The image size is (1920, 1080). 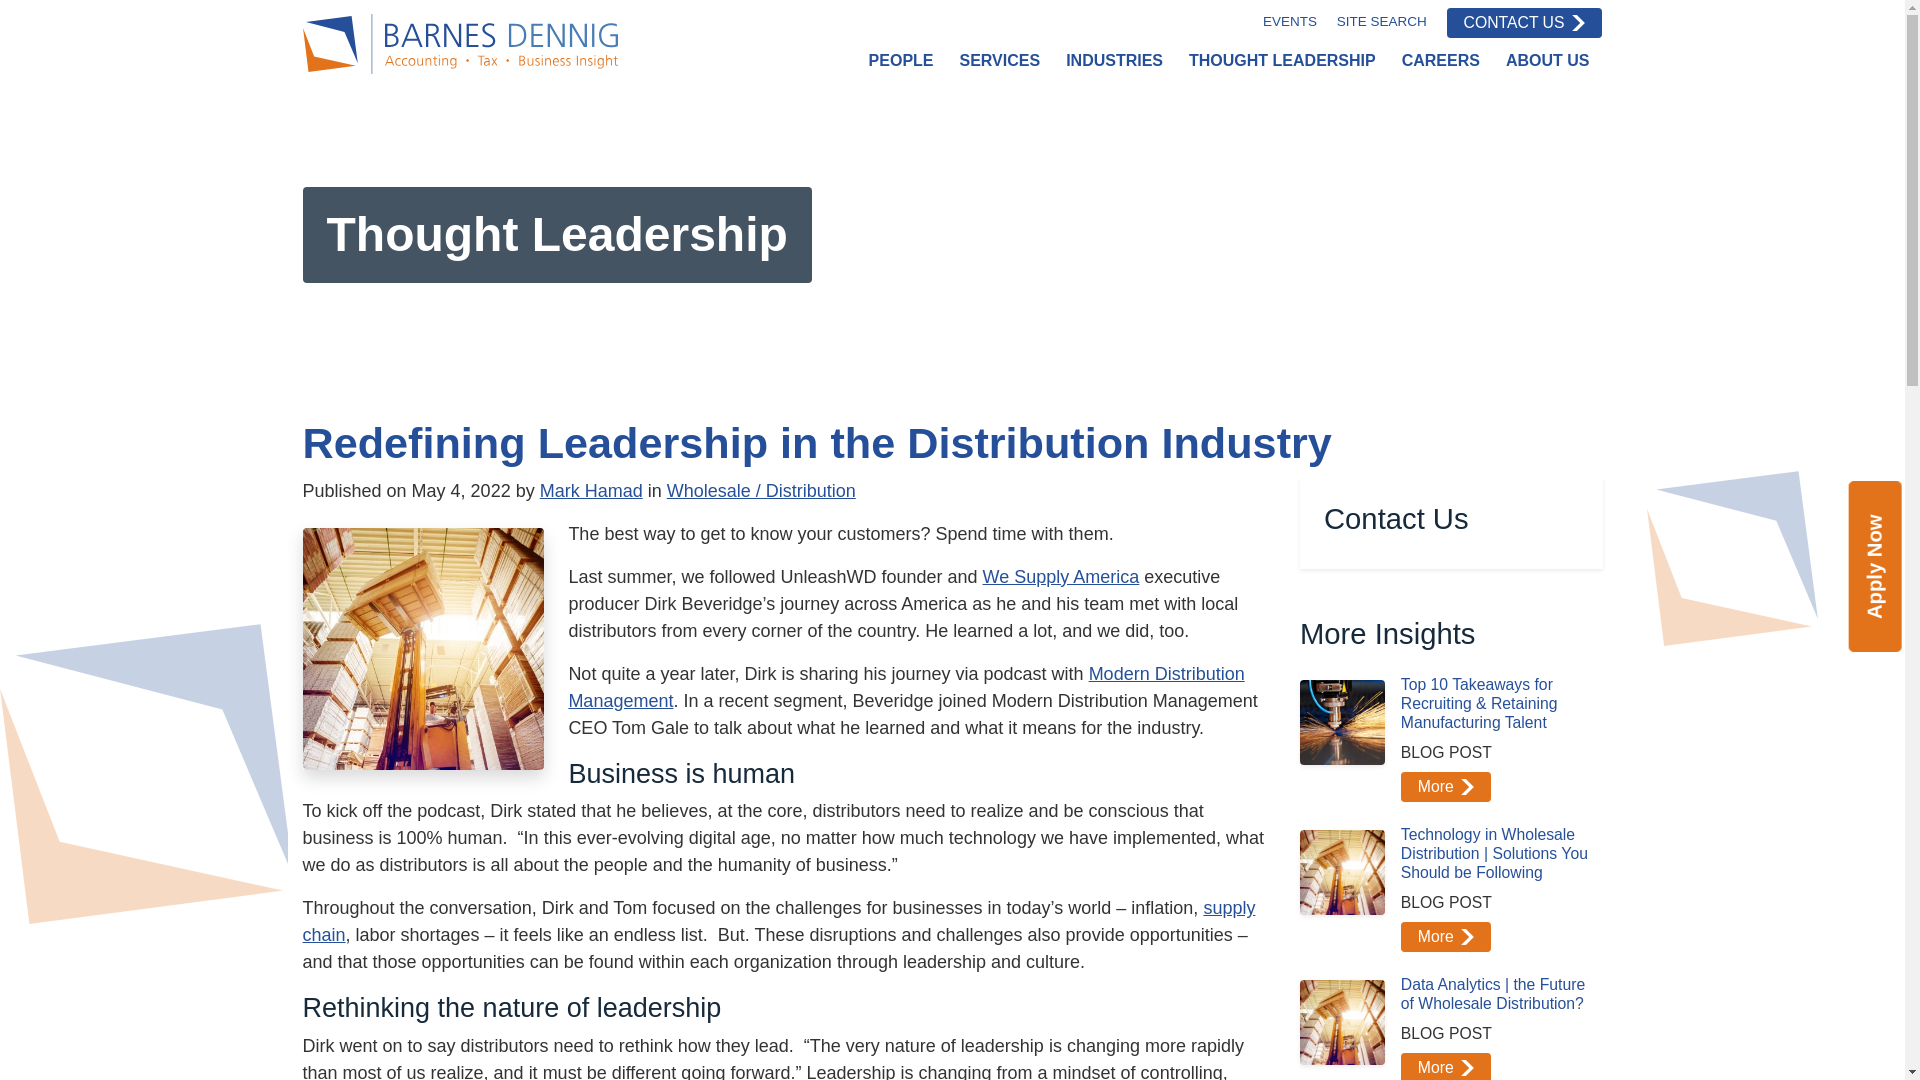 I want to click on PEOPLE, so click(x=901, y=61).